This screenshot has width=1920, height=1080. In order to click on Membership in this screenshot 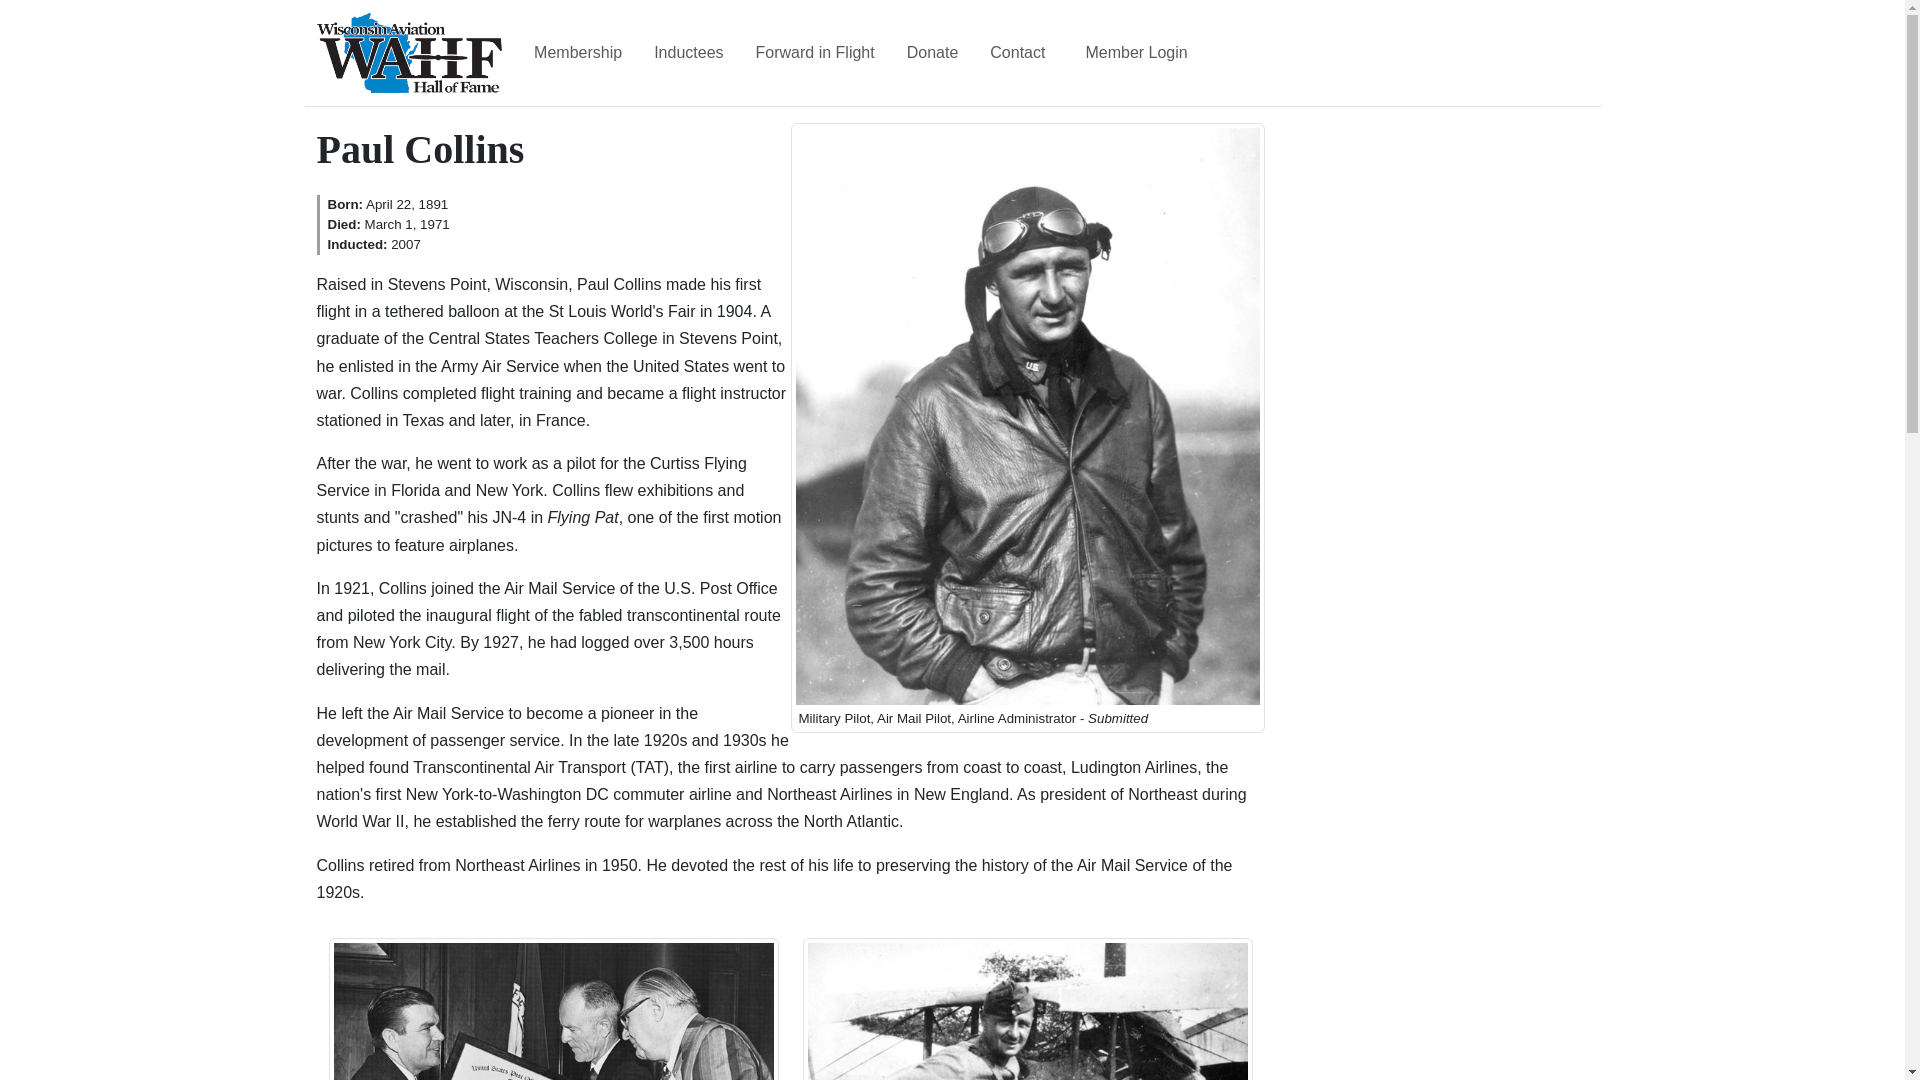, I will do `click(578, 53)`.